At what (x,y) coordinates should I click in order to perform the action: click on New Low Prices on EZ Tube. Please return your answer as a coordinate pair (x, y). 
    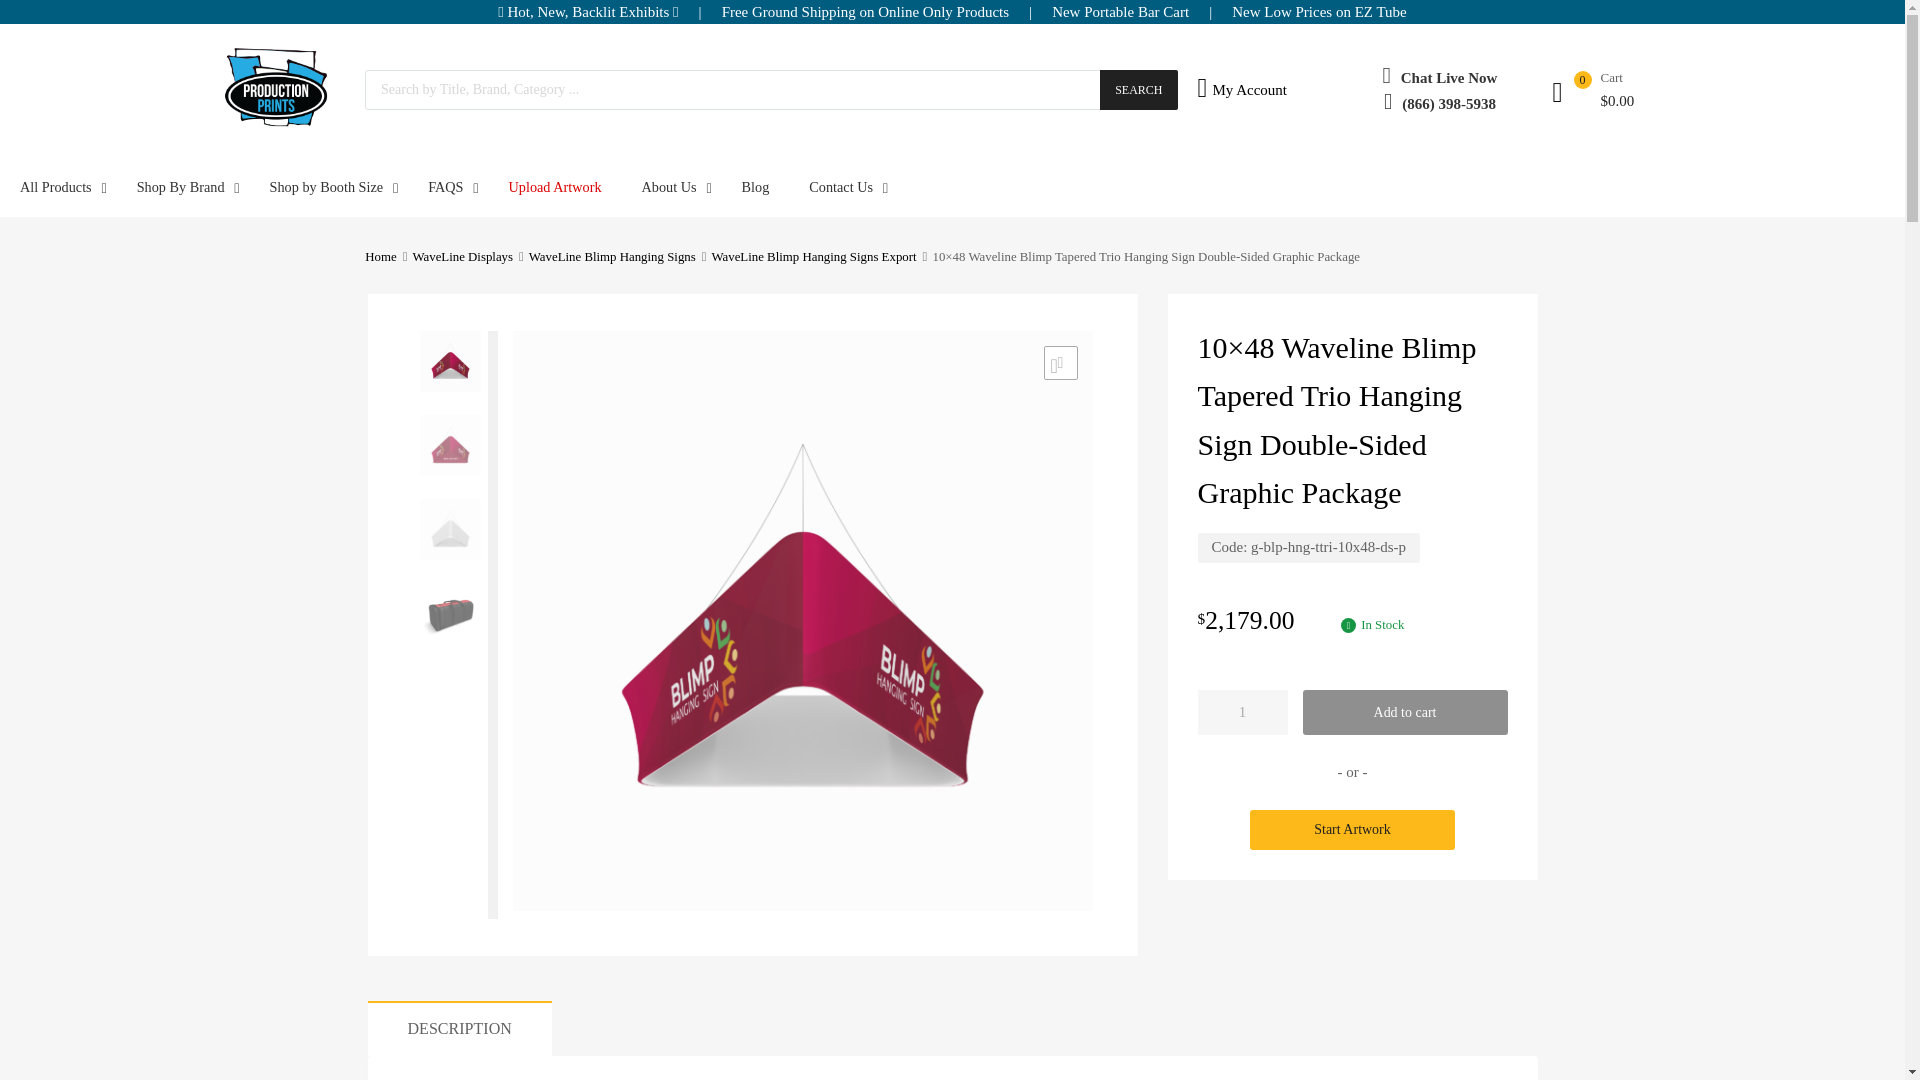
    Looking at the image, I should click on (1320, 12).